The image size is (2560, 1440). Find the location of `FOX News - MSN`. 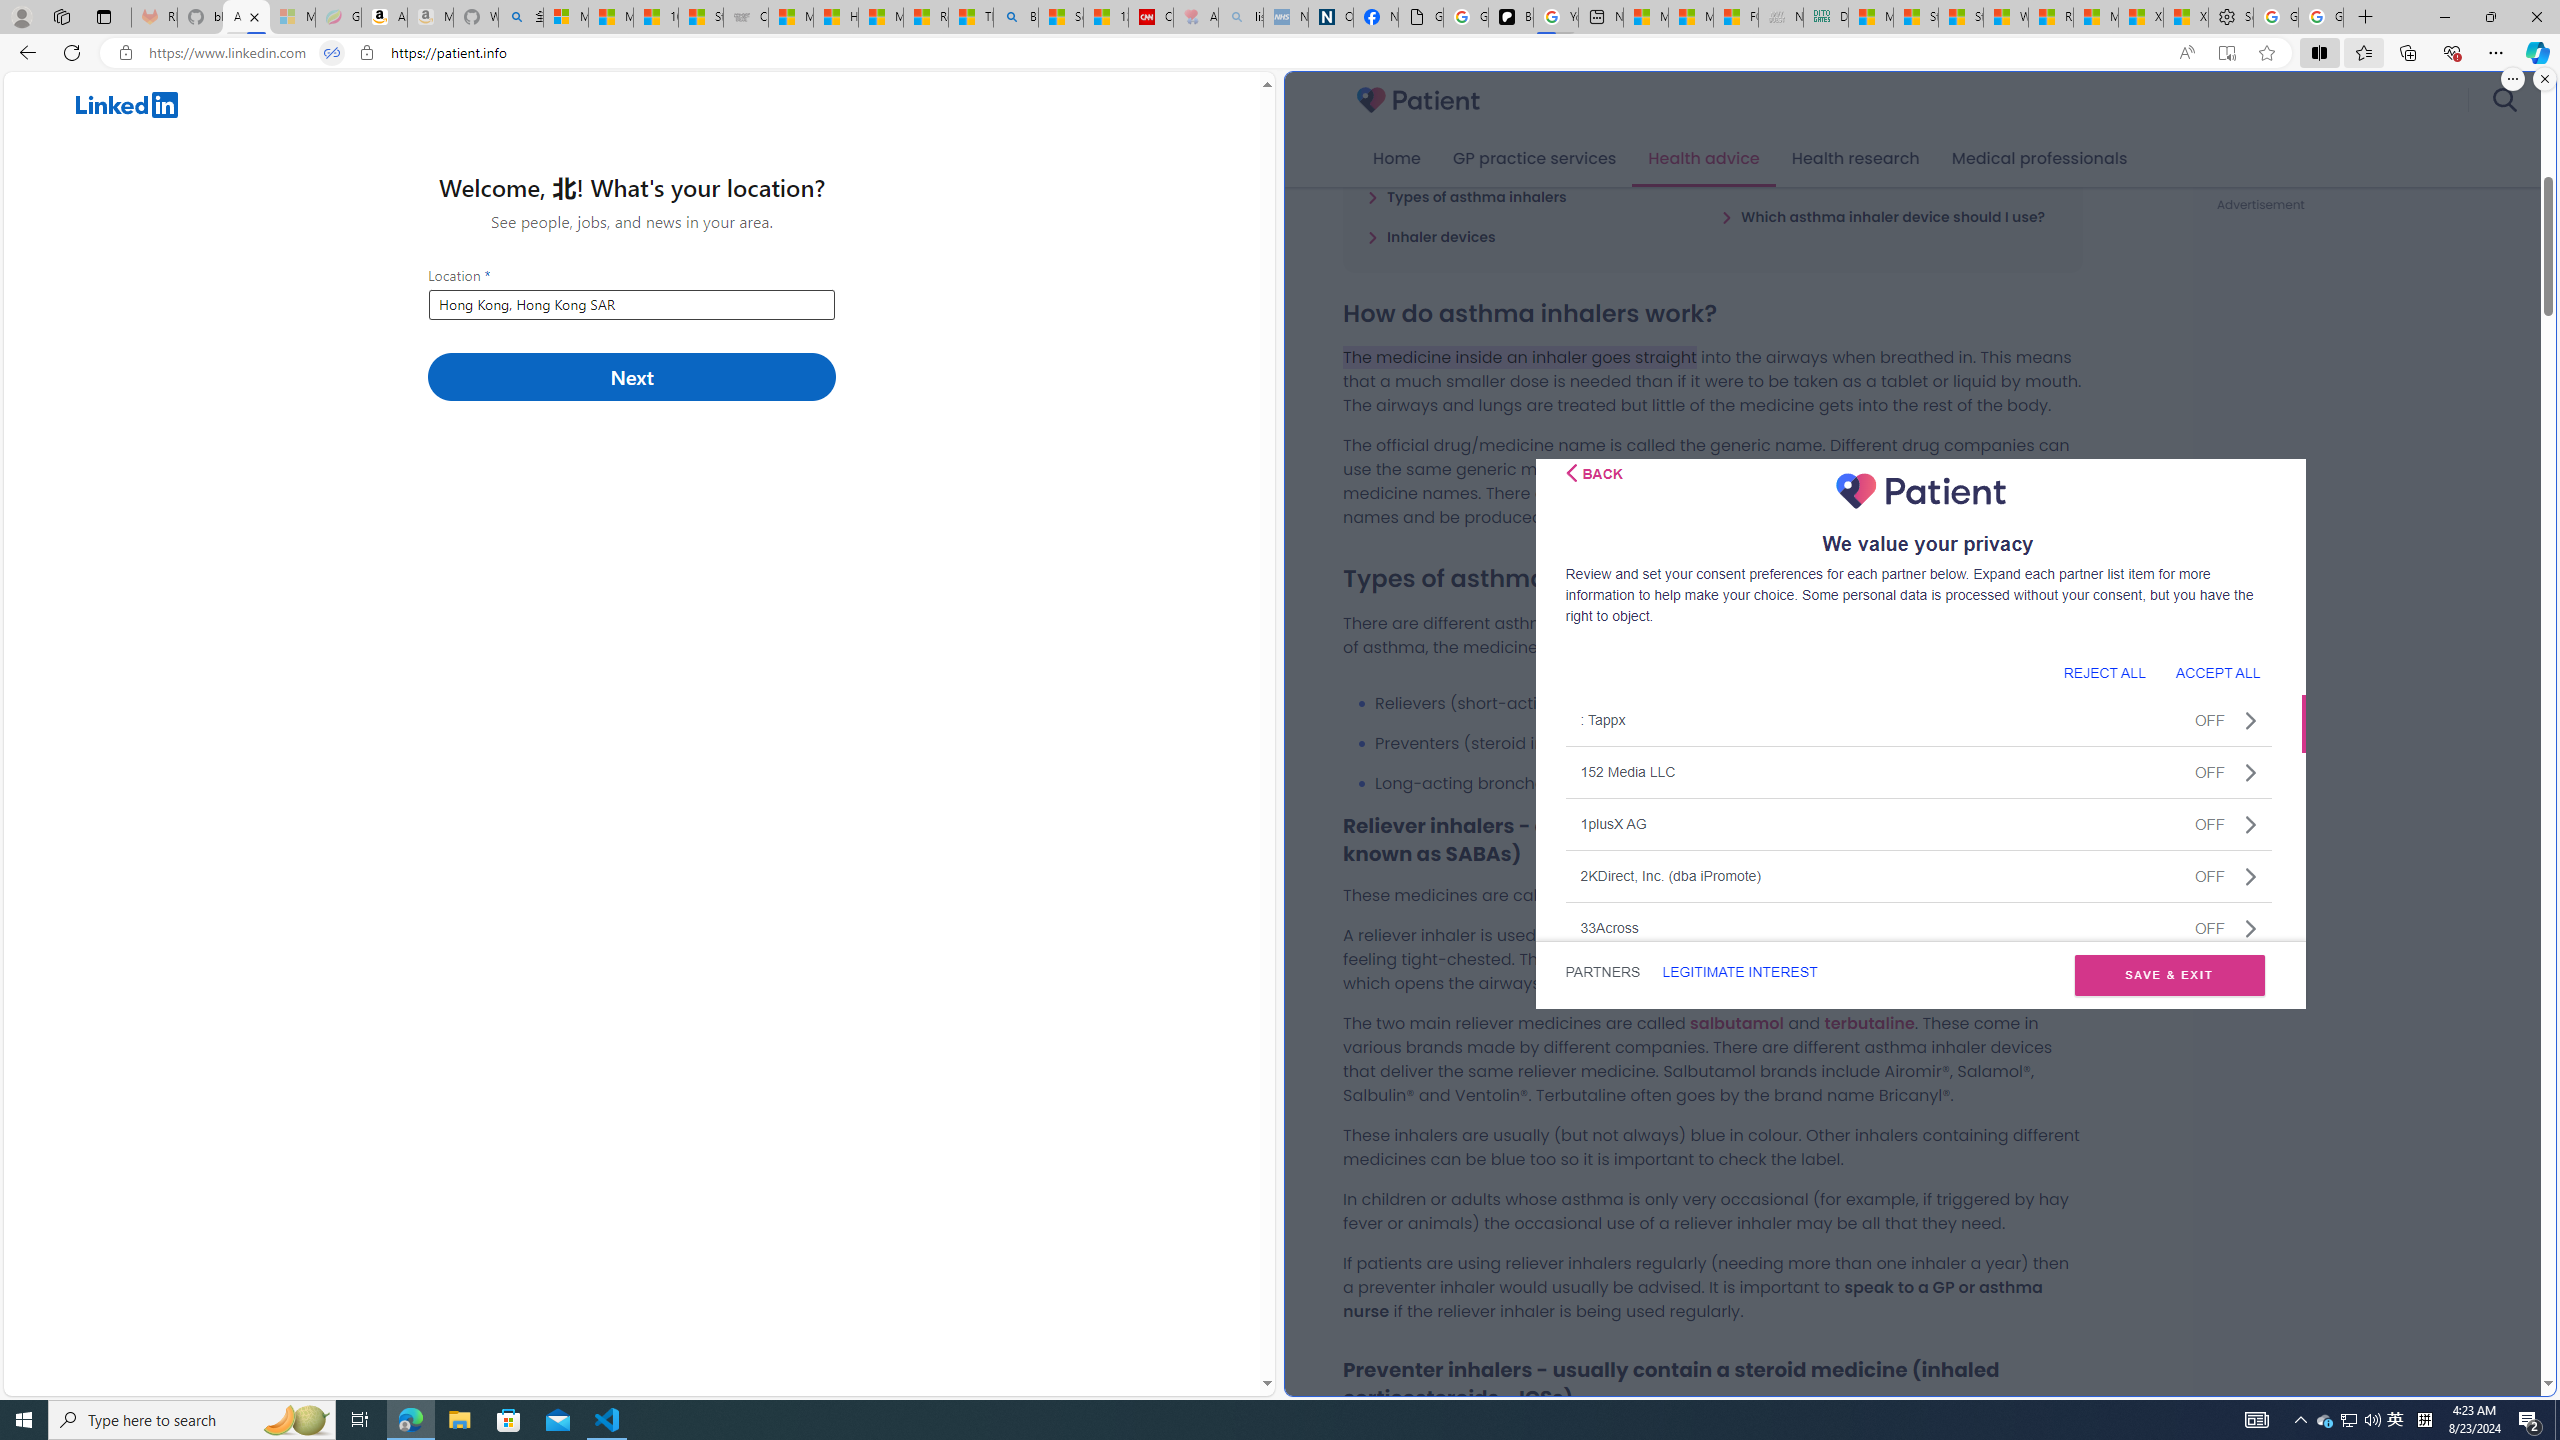

FOX News - MSN is located at coordinates (1735, 17).